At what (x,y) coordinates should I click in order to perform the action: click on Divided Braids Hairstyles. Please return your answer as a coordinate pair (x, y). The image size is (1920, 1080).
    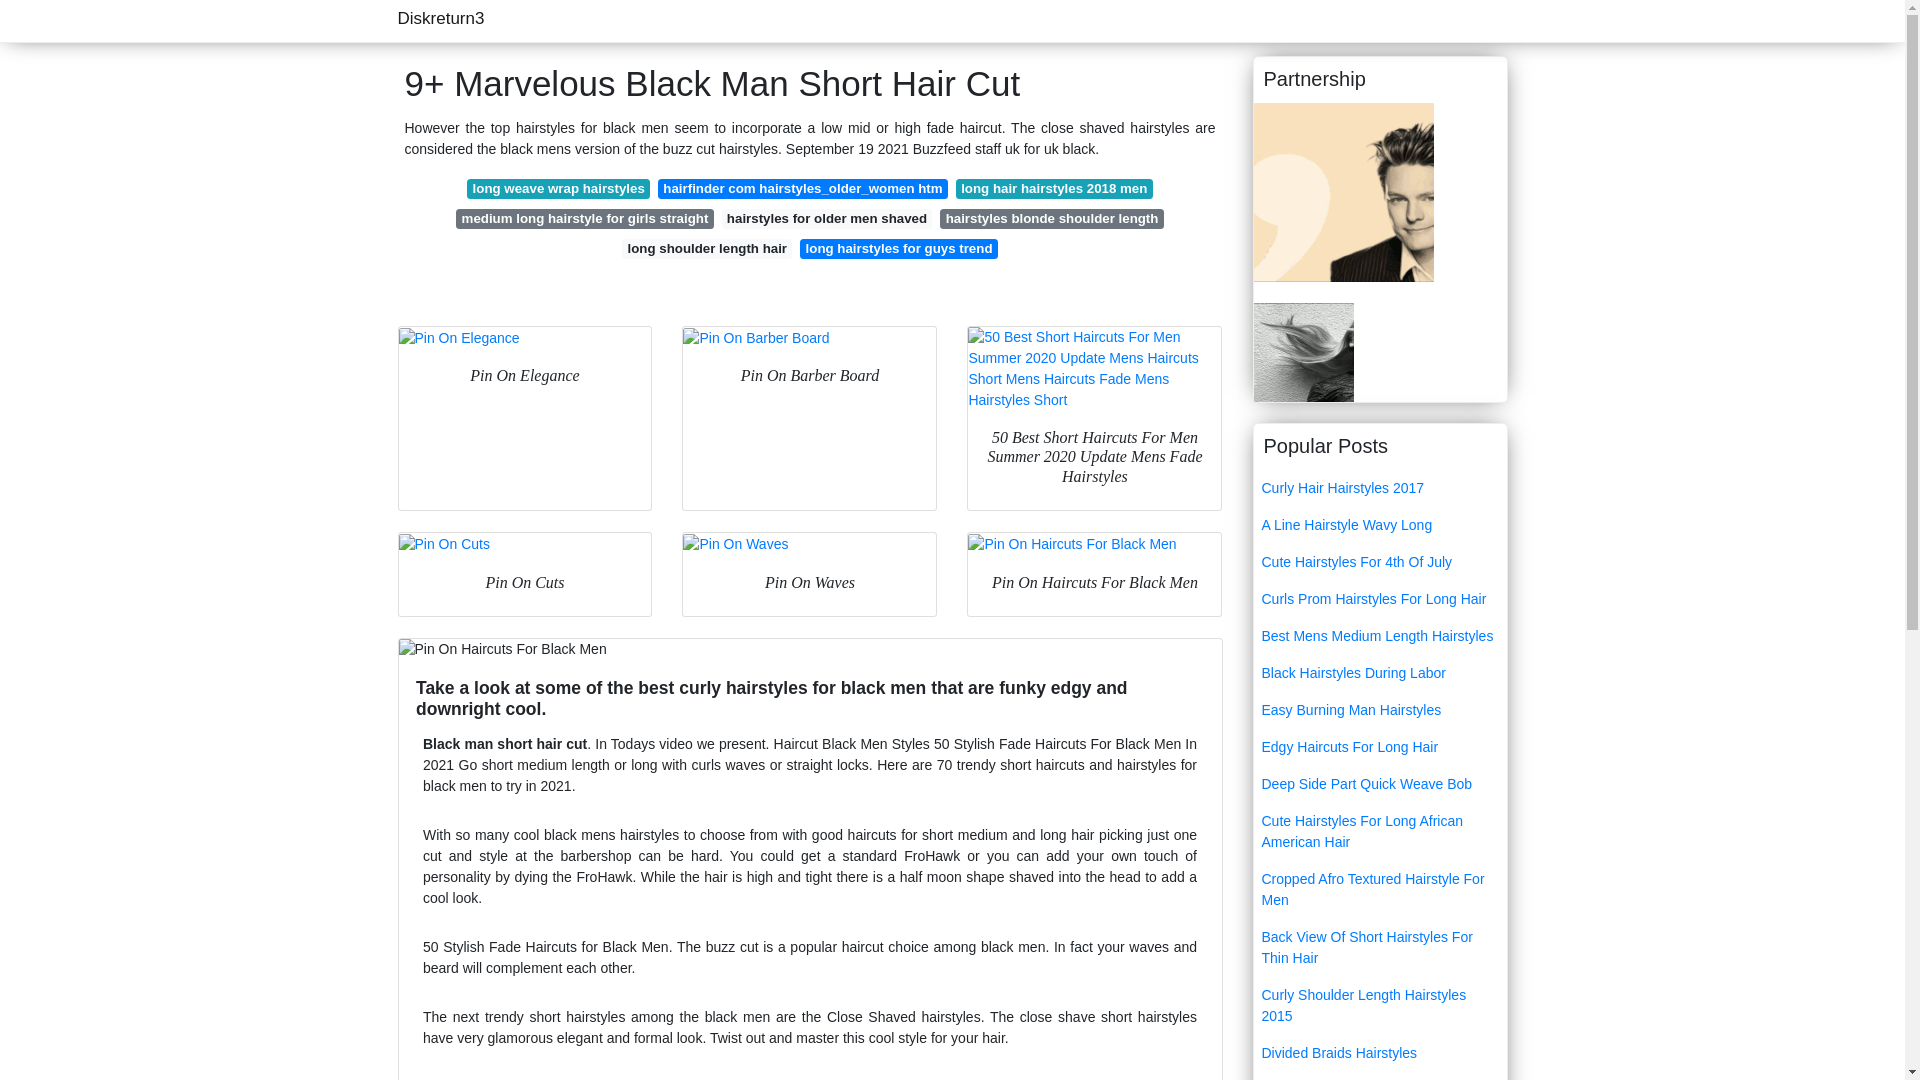
    Looking at the image, I should click on (1380, 1053).